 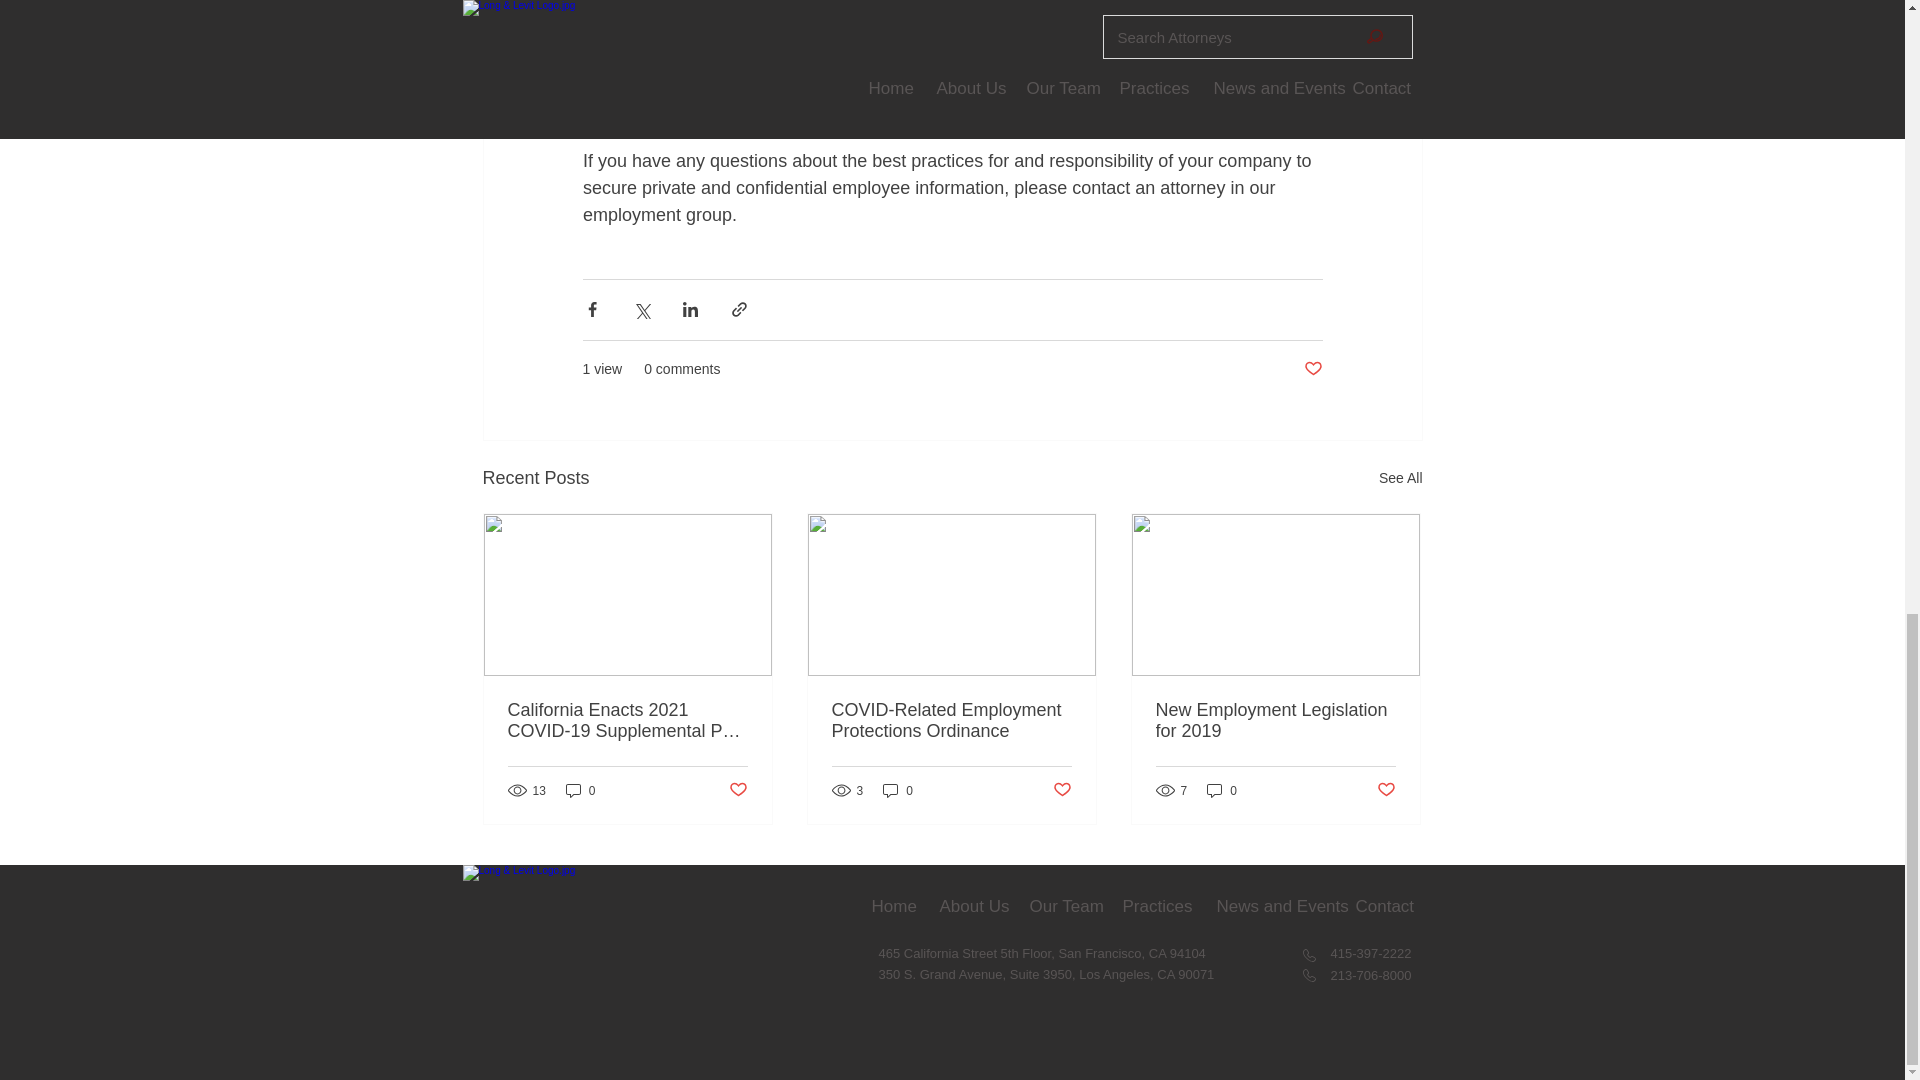 What do you see at coordinates (1400, 478) in the screenshot?
I see `See All` at bounding box center [1400, 478].